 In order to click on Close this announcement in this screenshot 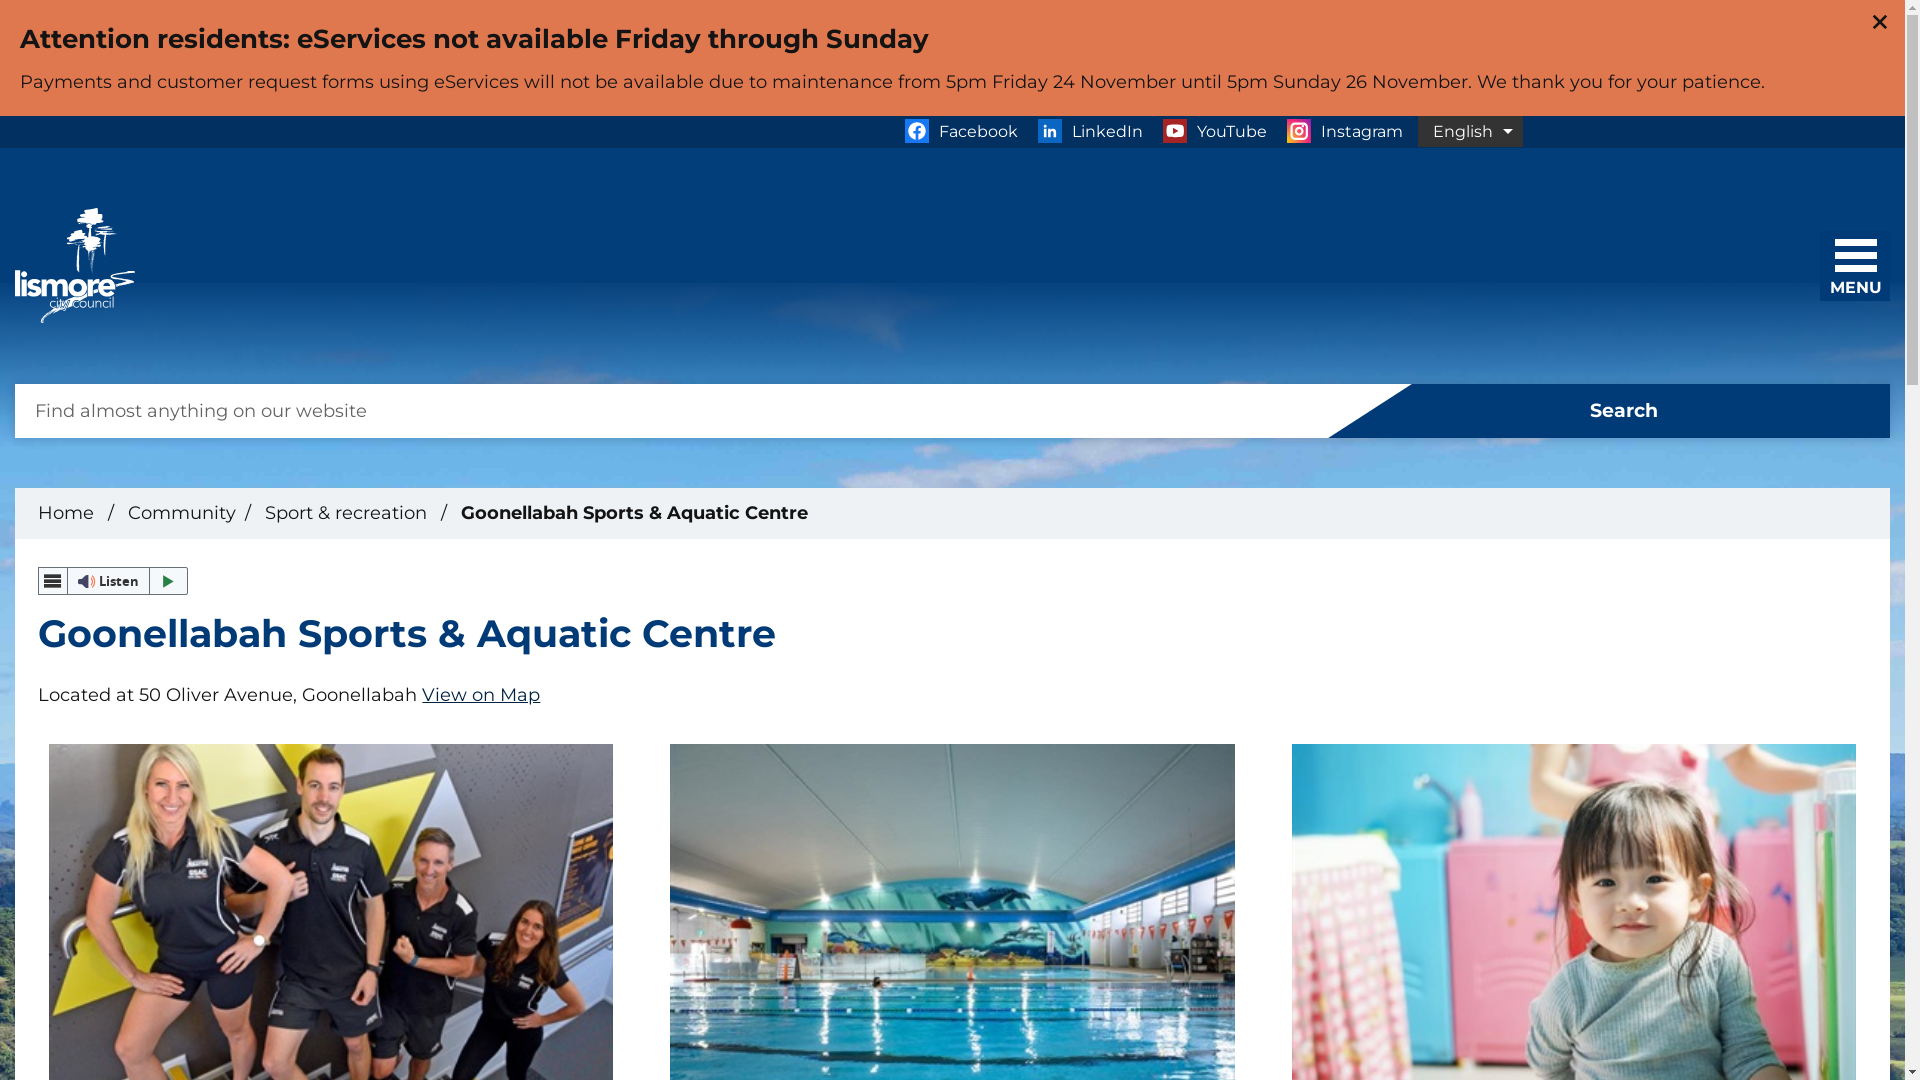, I will do `click(1880, 22)`.